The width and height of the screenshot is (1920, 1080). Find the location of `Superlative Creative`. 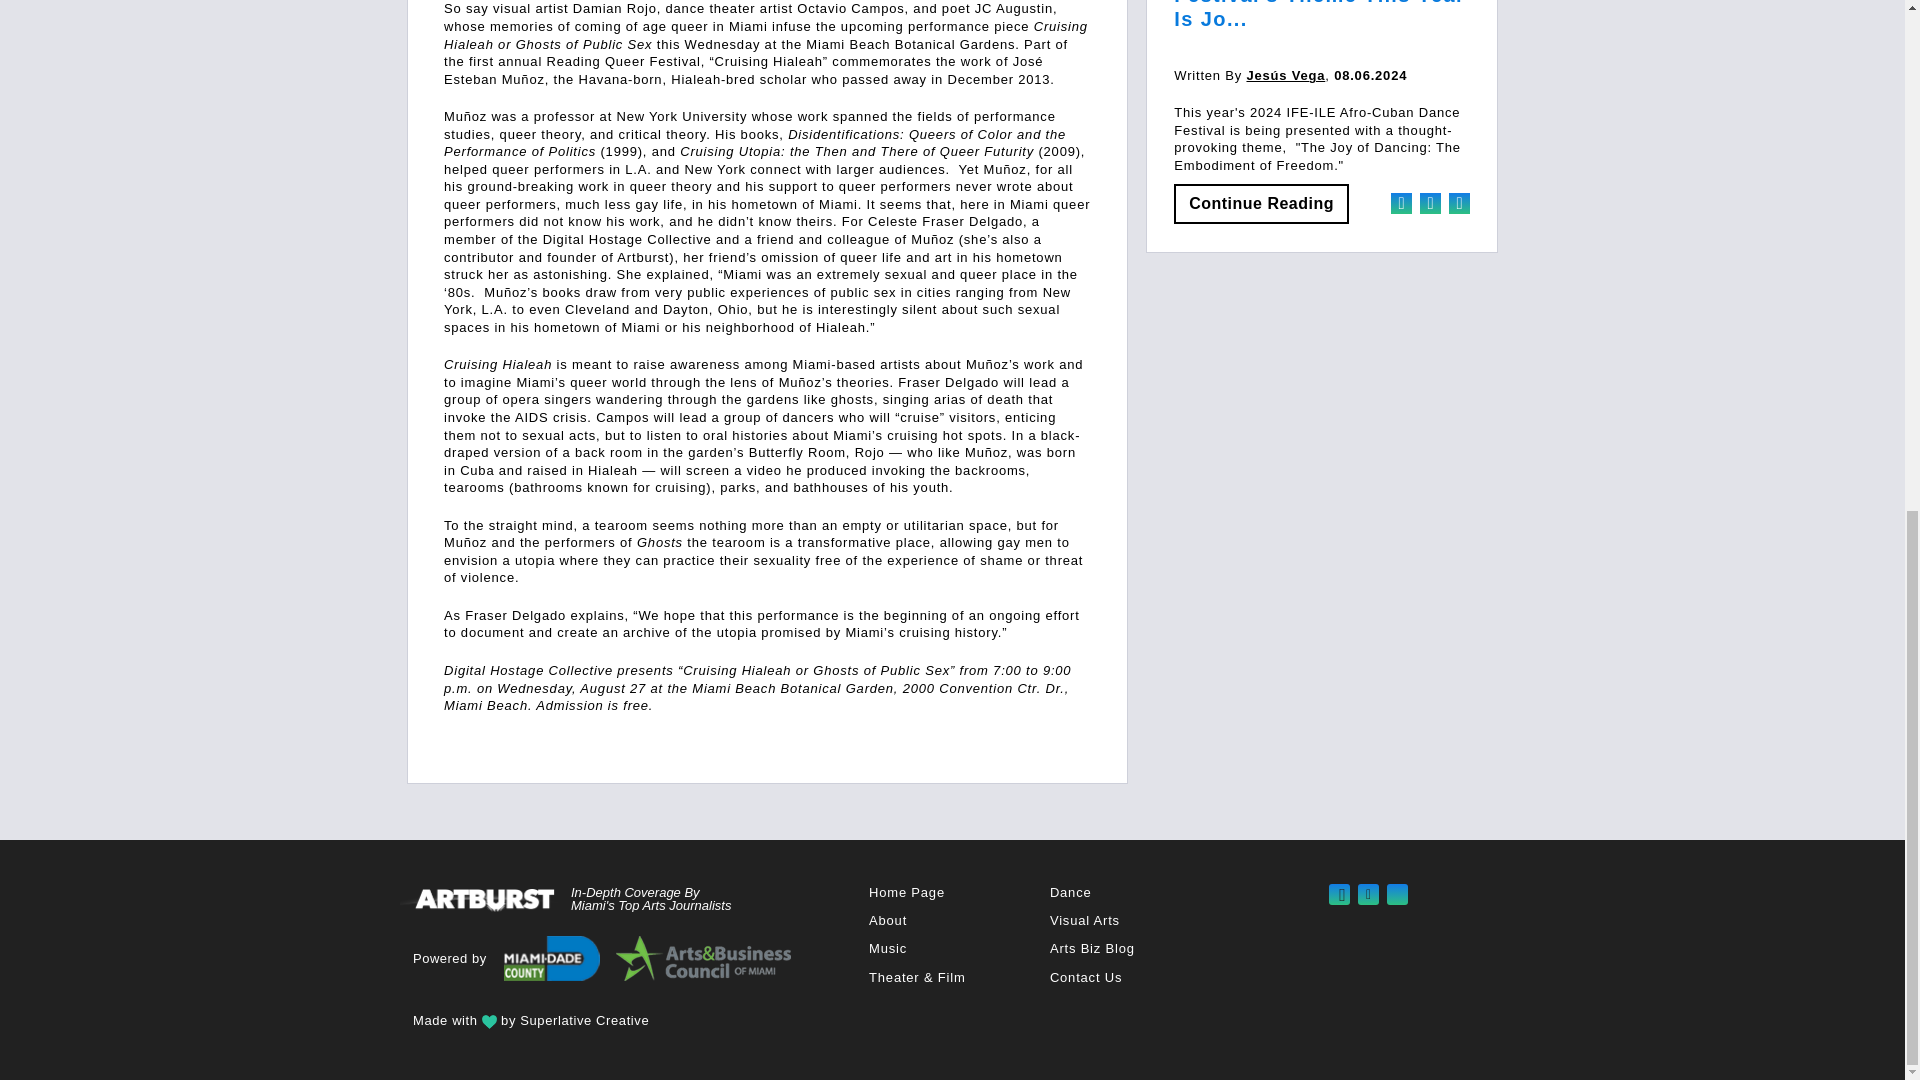

Superlative Creative is located at coordinates (584, 1020).